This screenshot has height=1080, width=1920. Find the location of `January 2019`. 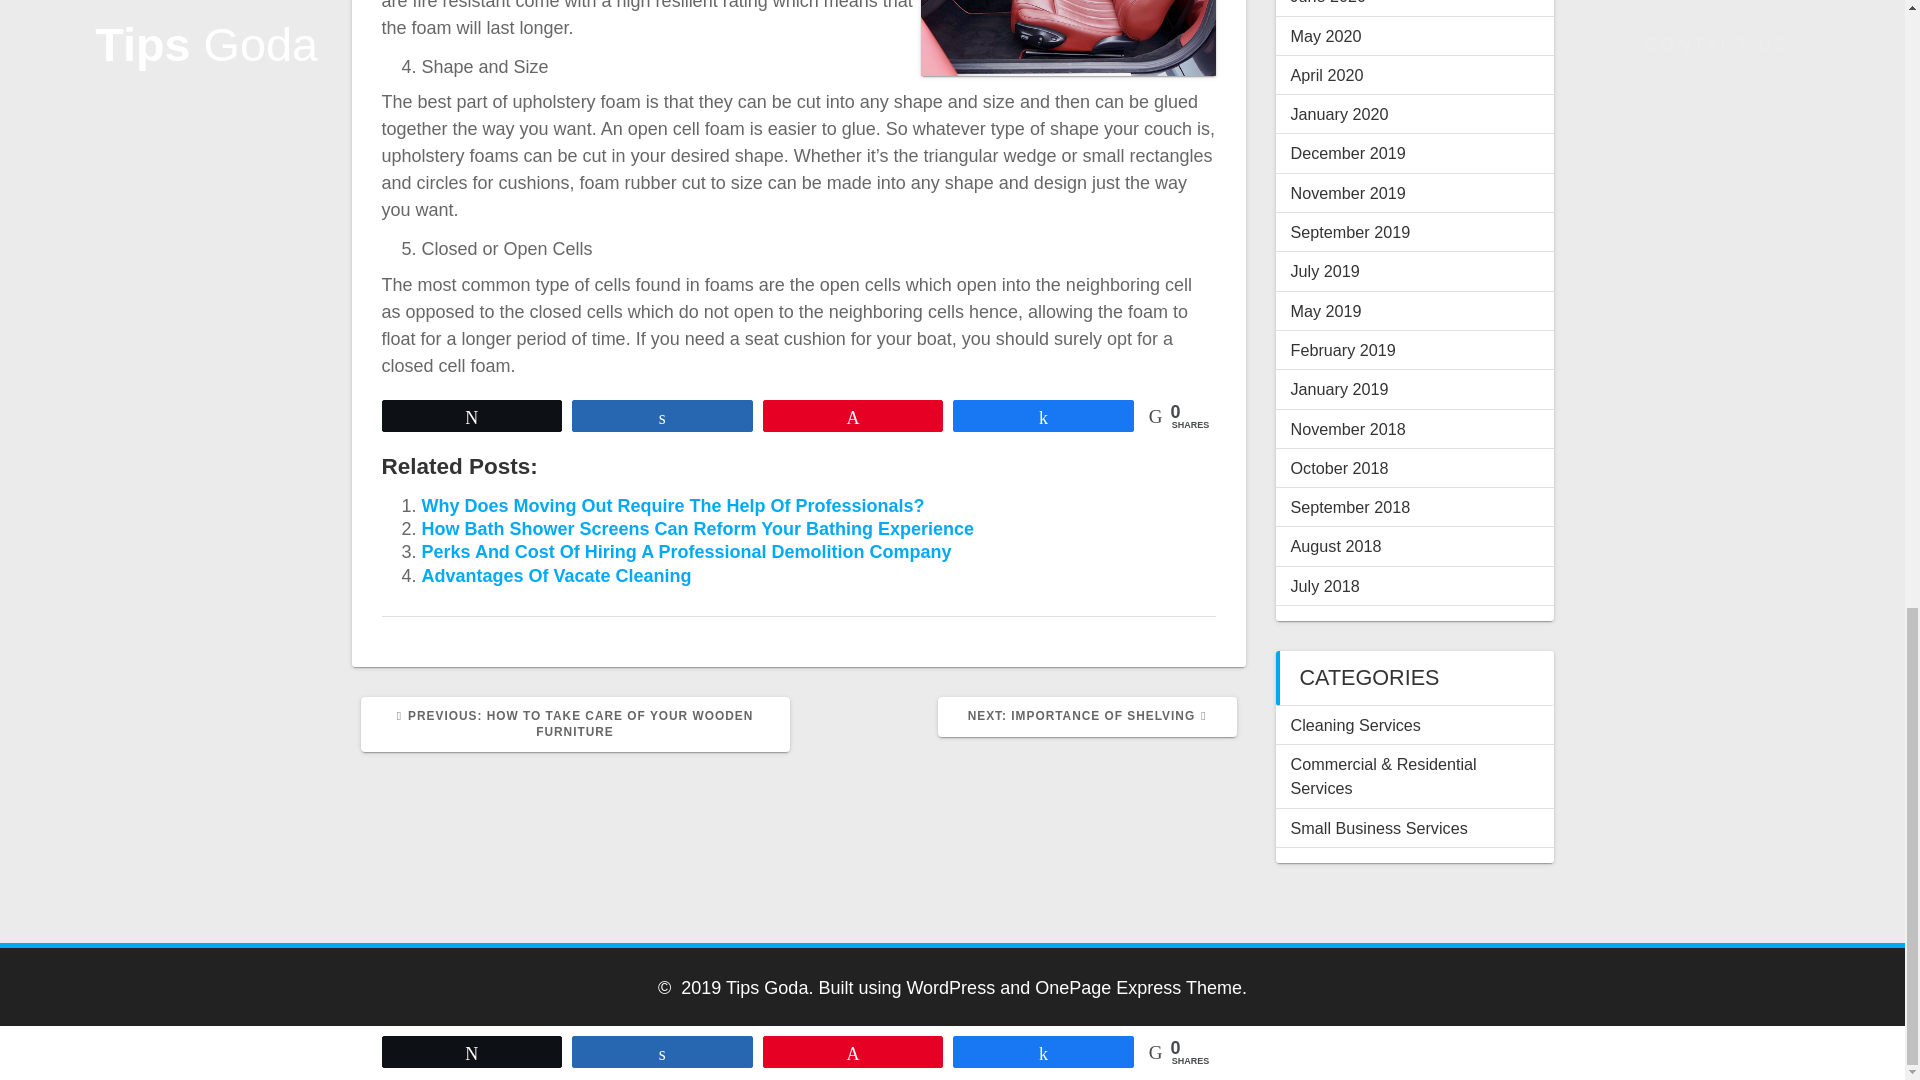

January 2019 is located at coordinates (1339, 389).